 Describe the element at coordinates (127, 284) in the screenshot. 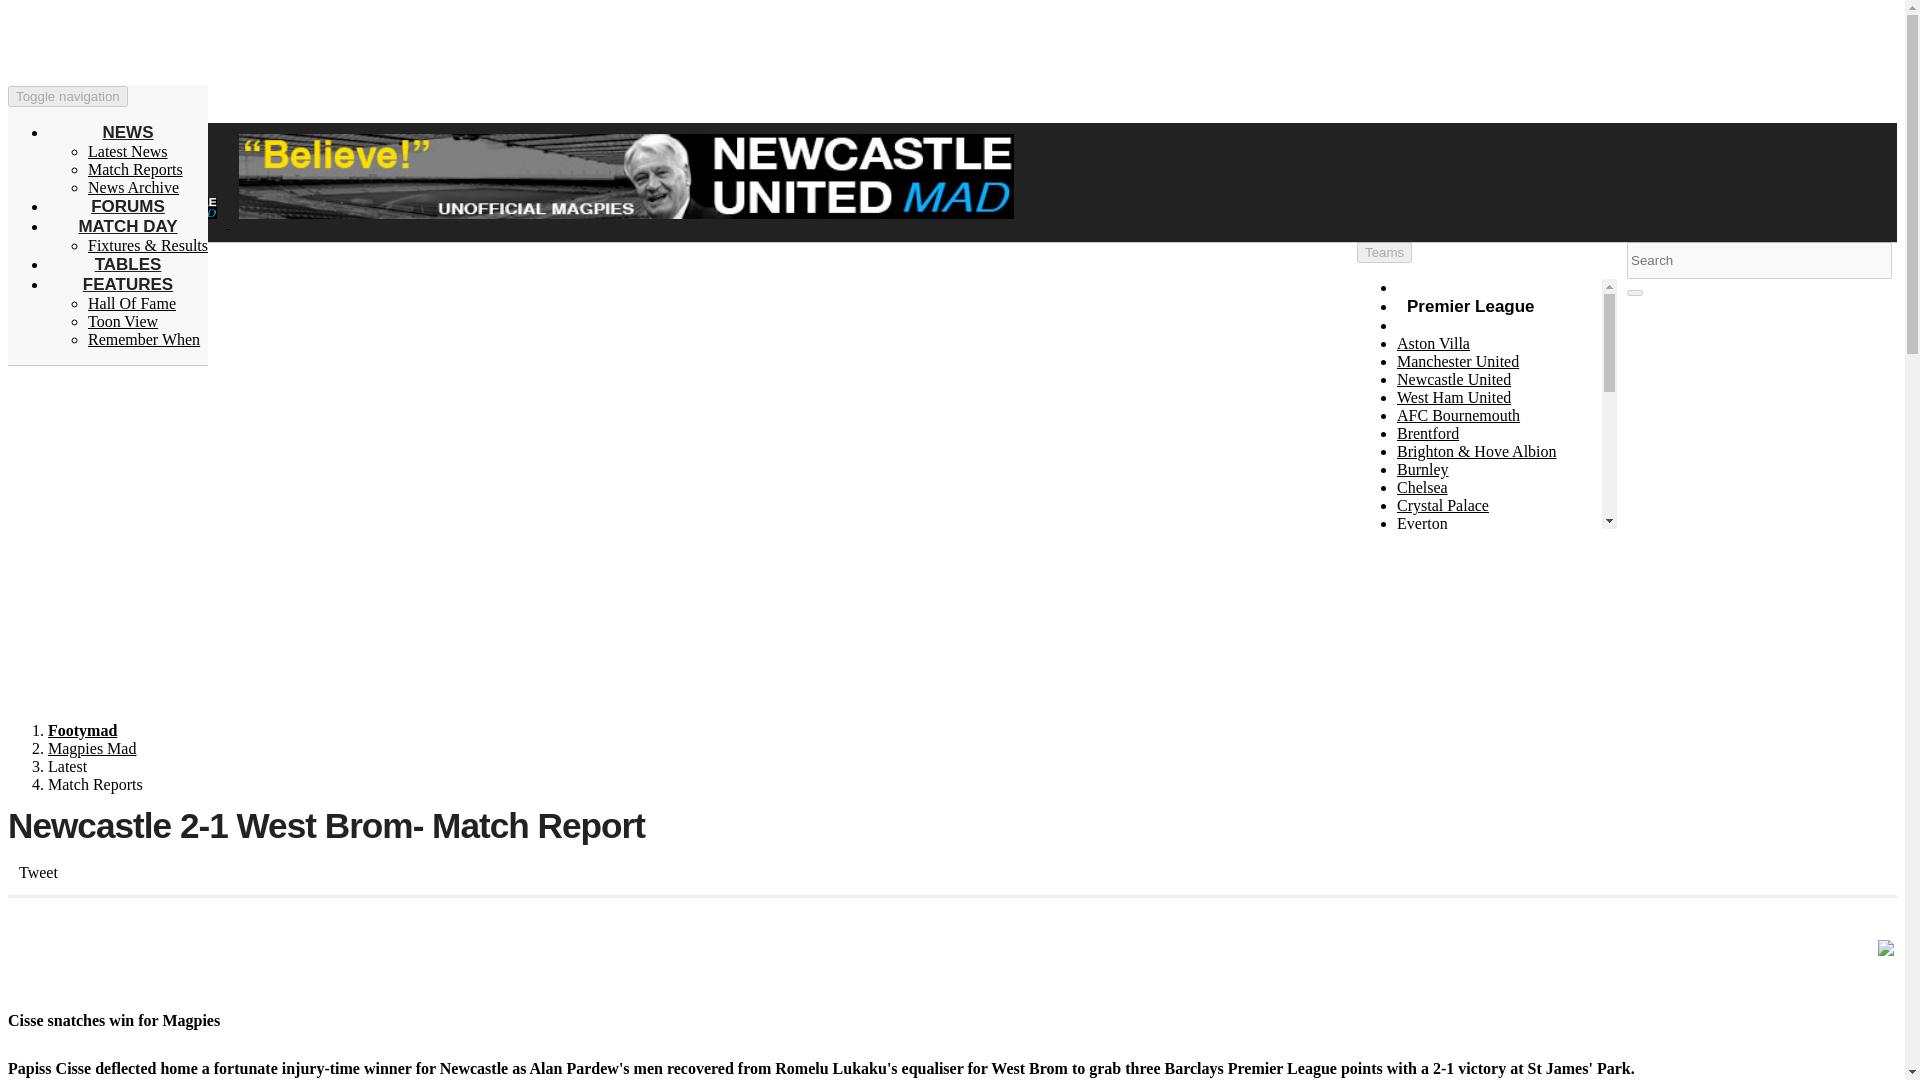

I see `FEATURES` at that location.